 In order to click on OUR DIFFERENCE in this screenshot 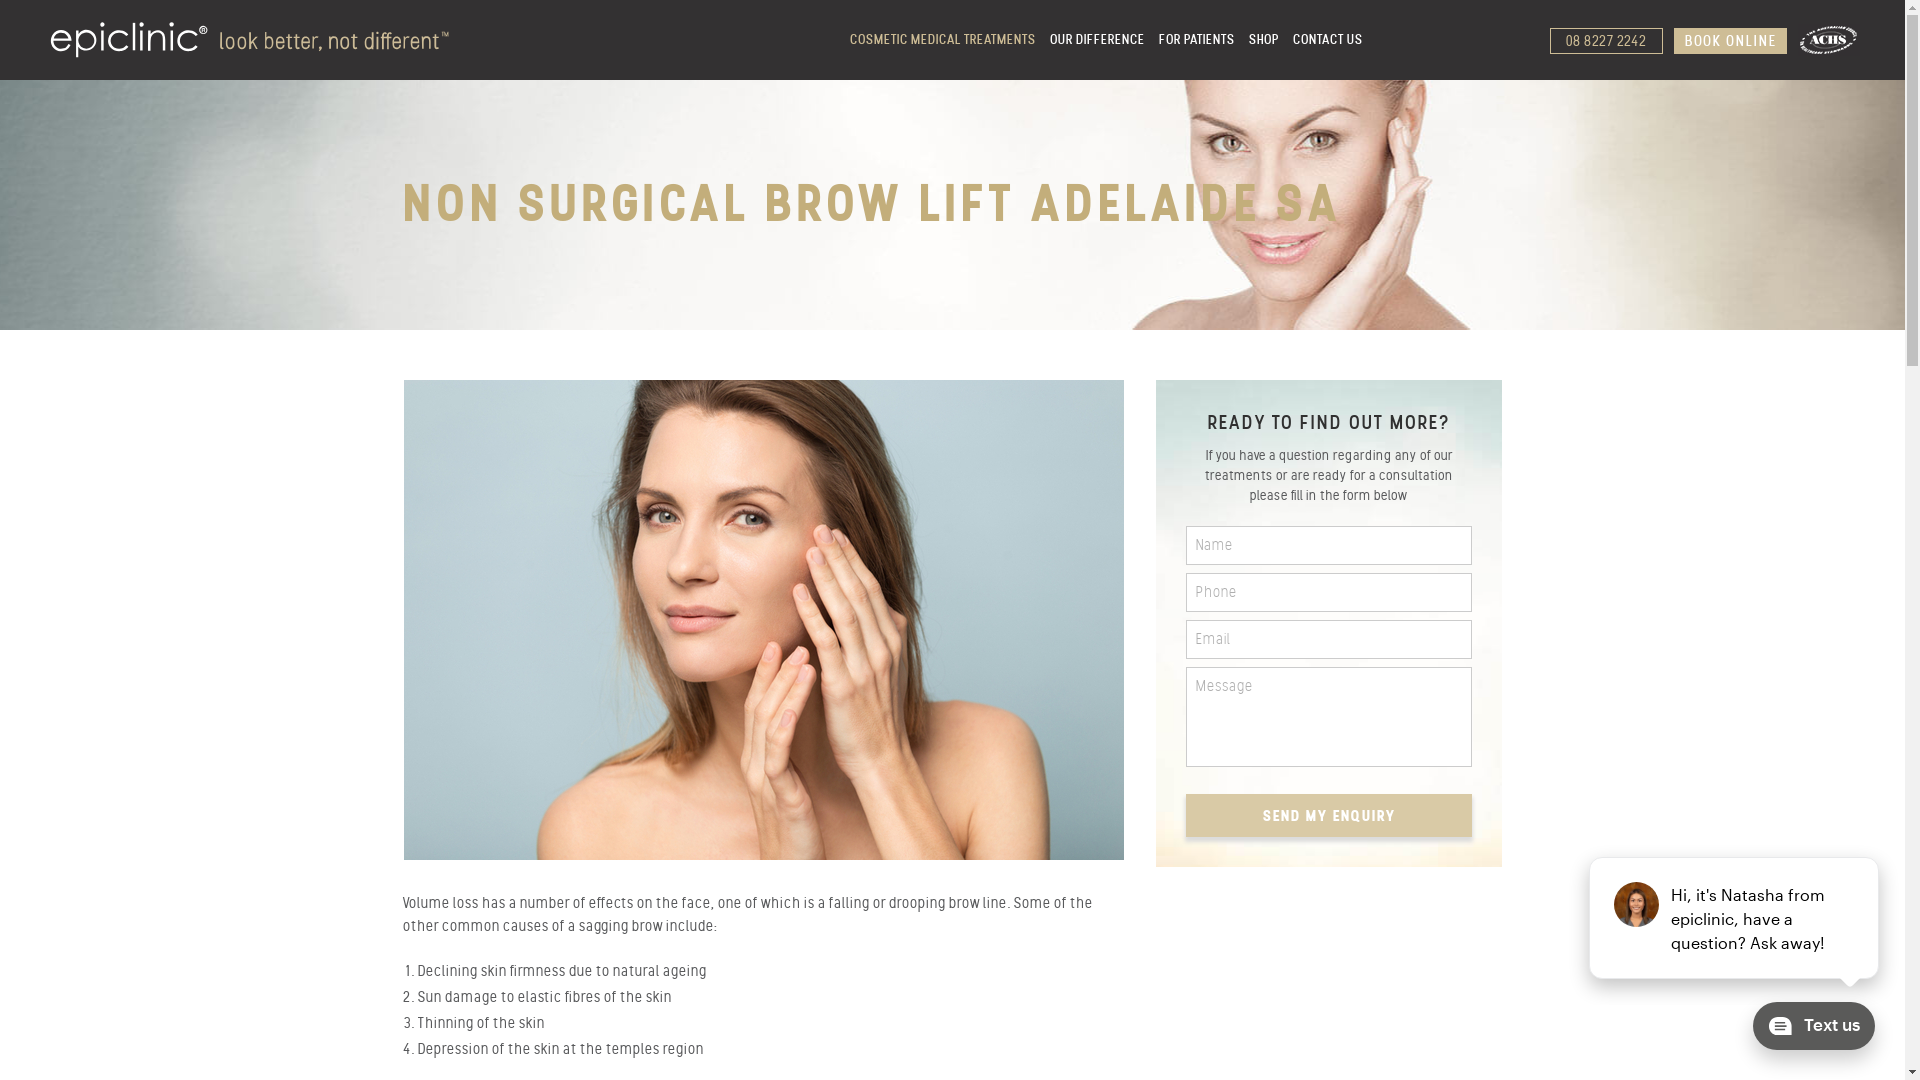, I will do `click(1098, 40)`.